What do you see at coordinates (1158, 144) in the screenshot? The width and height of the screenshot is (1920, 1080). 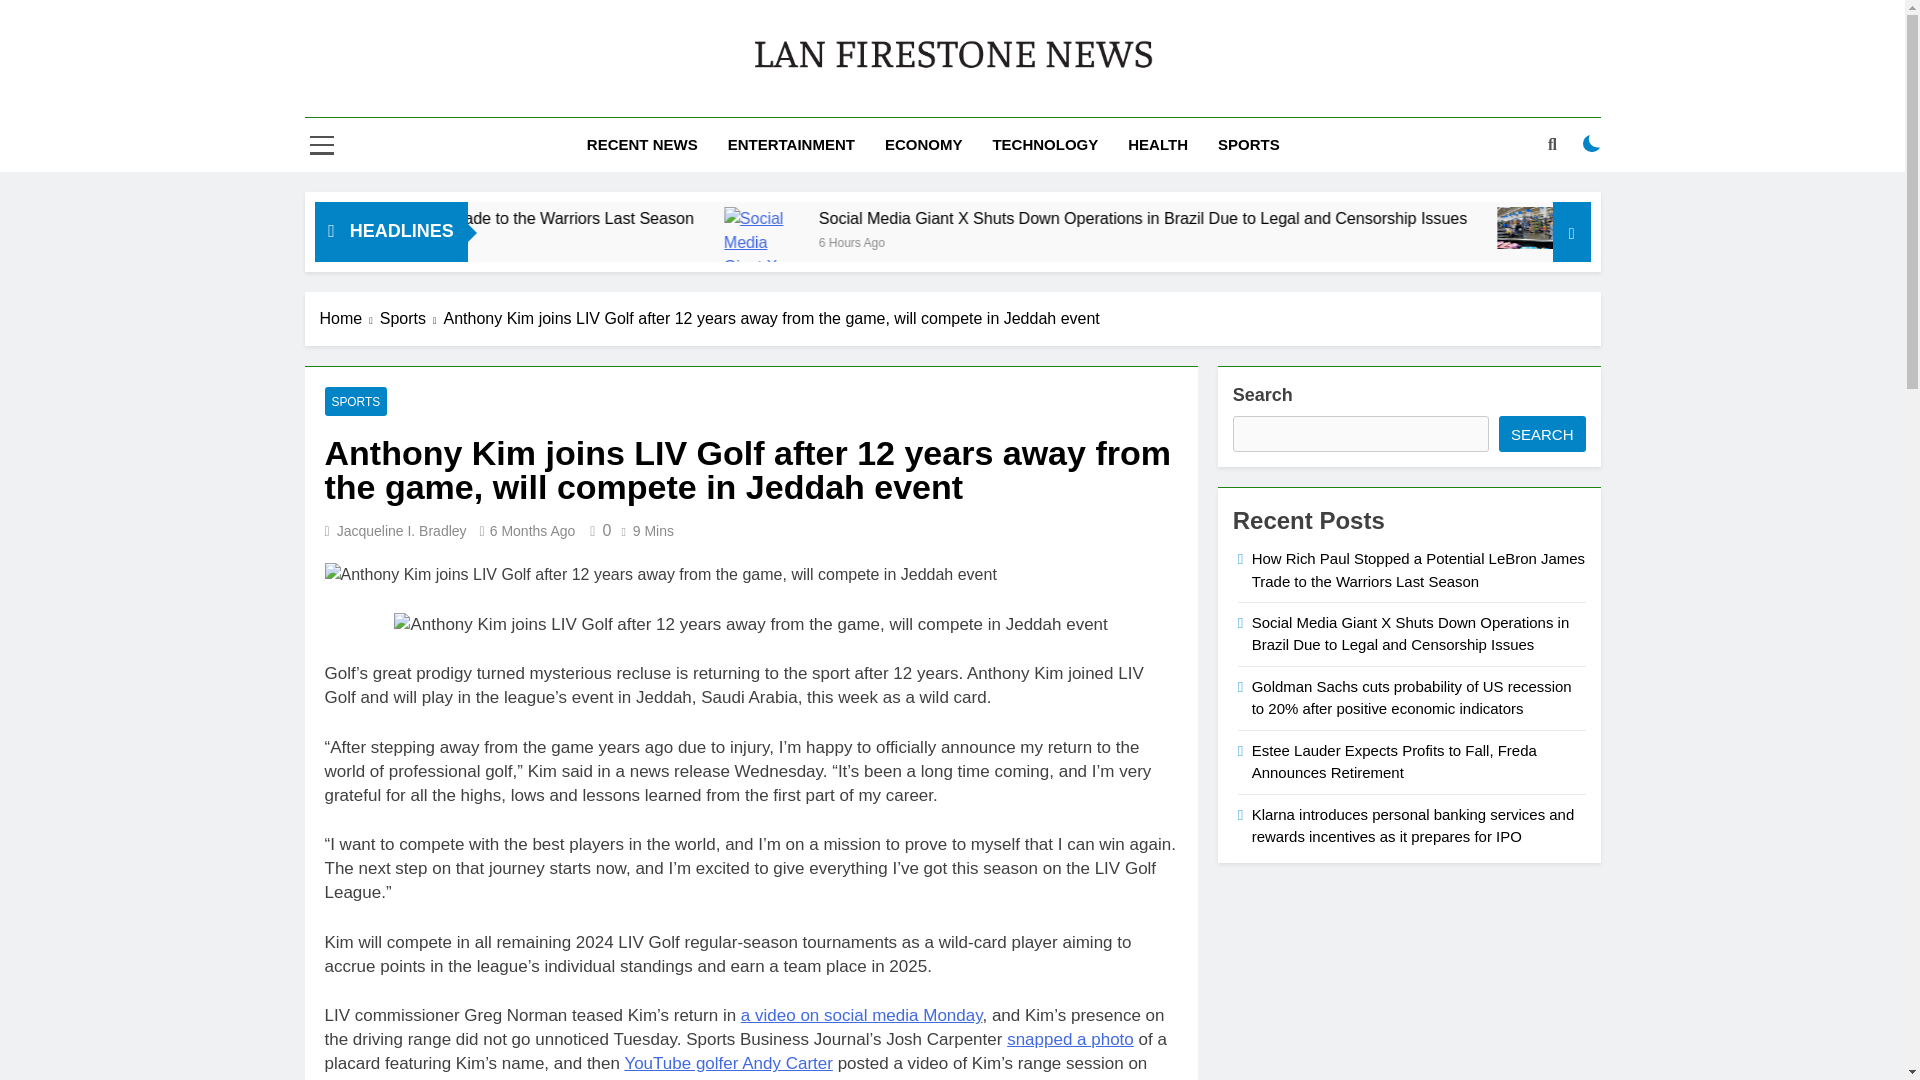 I see `HEALTH` at bounding box center [1158, 144].